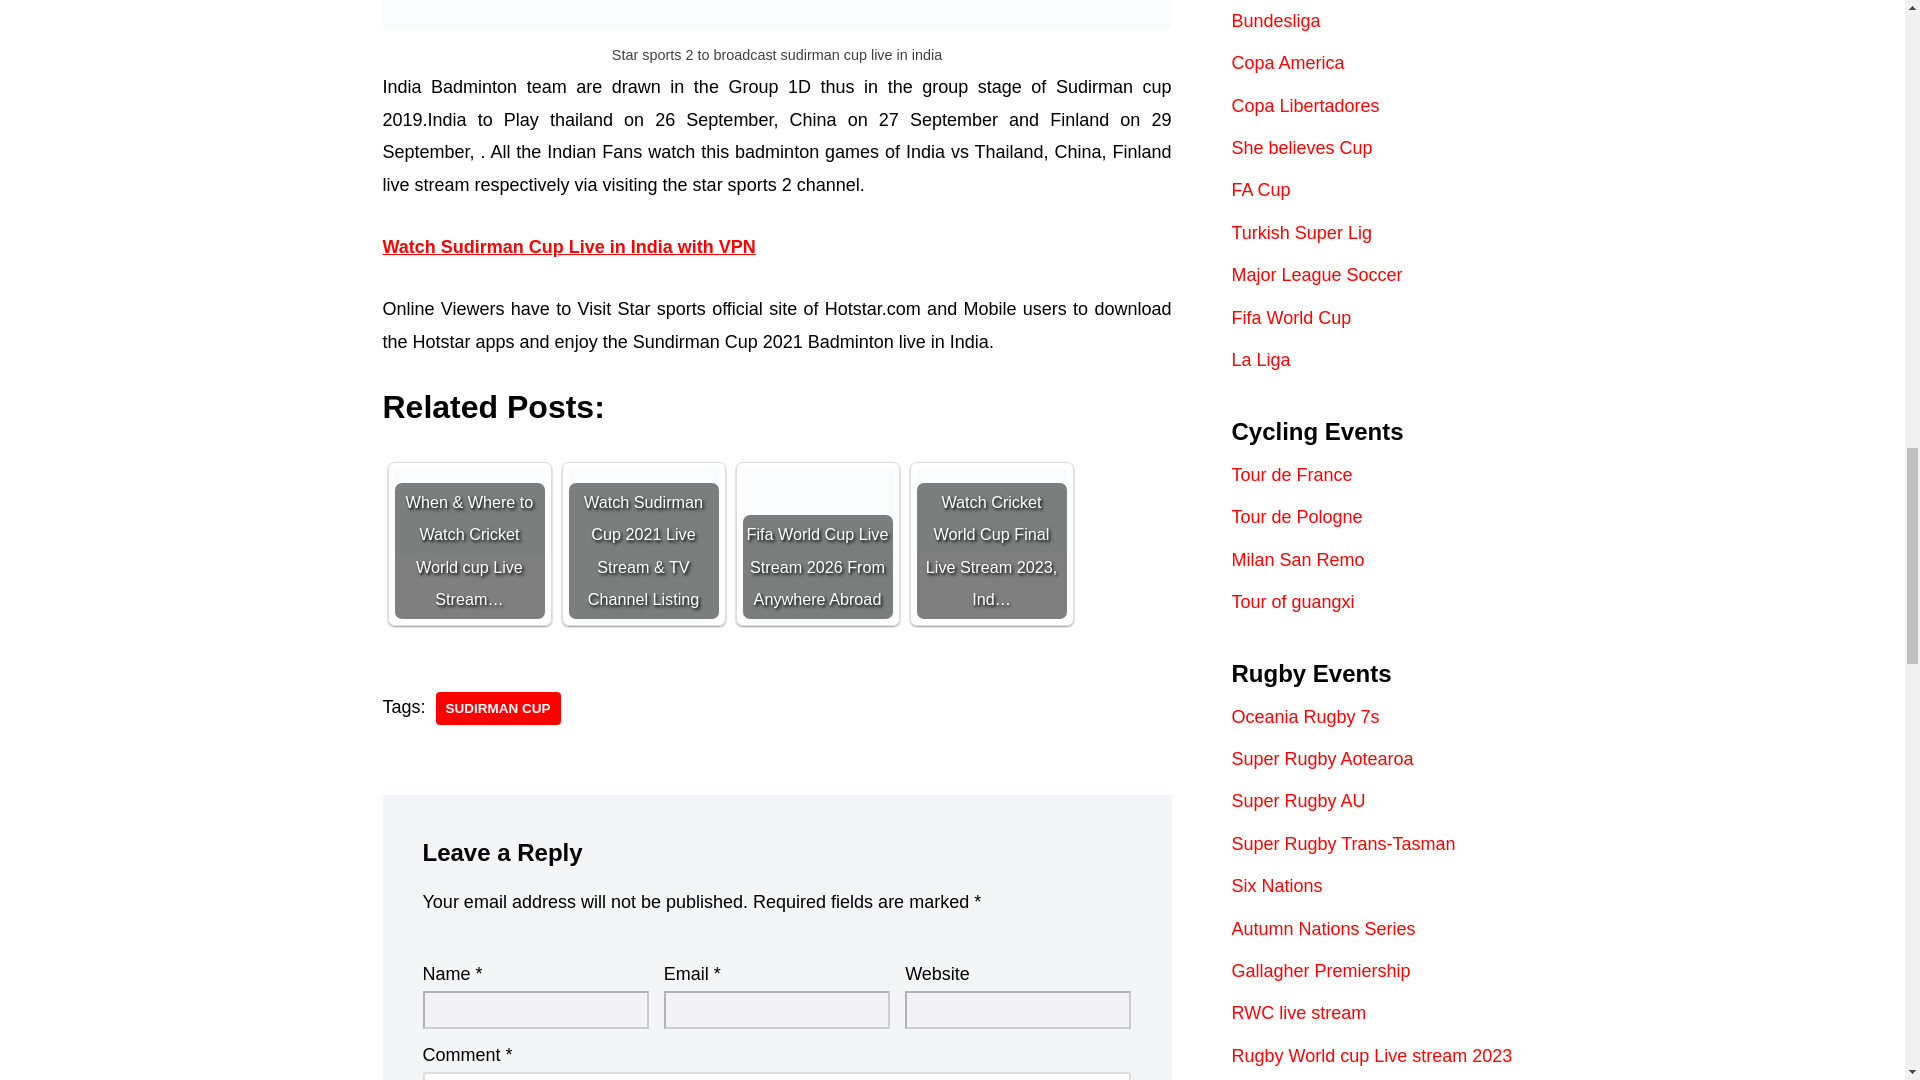  Describe the element at coordinates (498, 708) in the screenshot. I see `sudirman cup` at that location.